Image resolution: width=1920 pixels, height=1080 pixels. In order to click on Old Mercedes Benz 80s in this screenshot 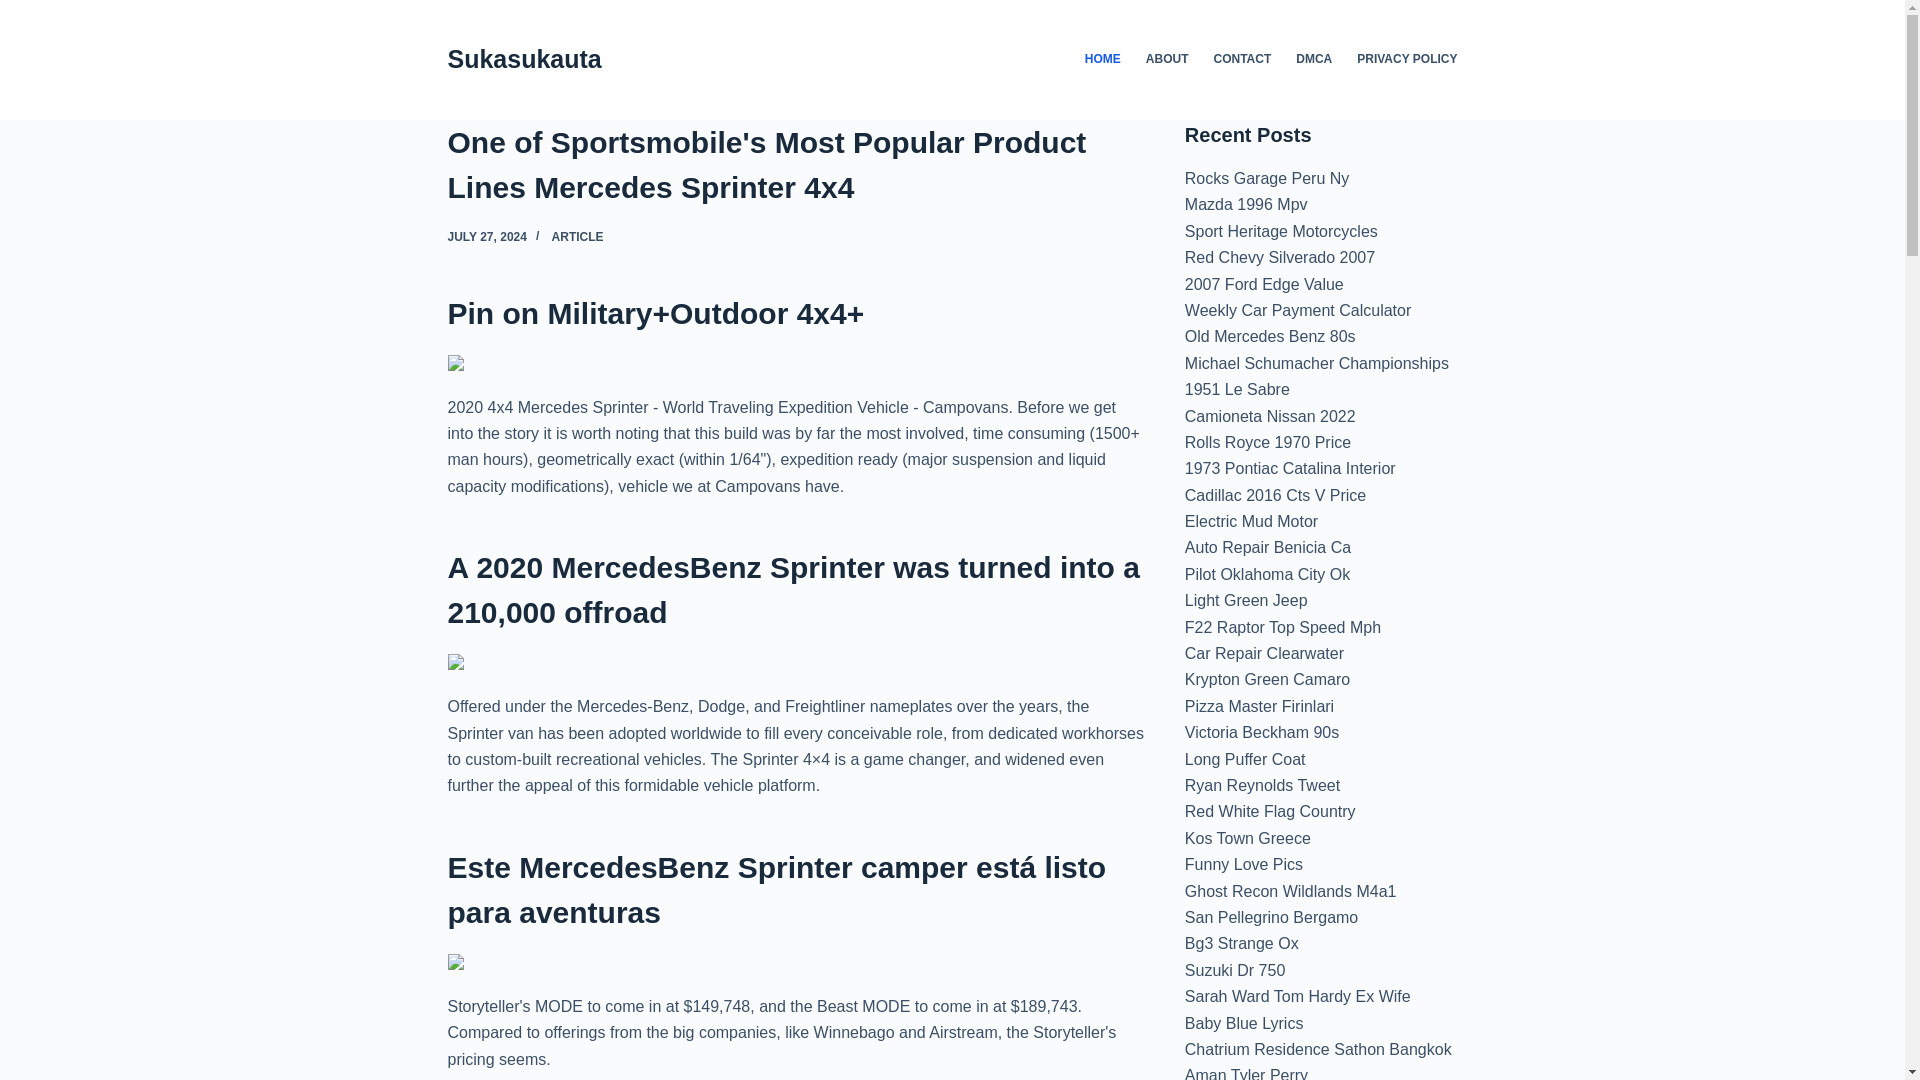, I will do `click(1270, 336)`.